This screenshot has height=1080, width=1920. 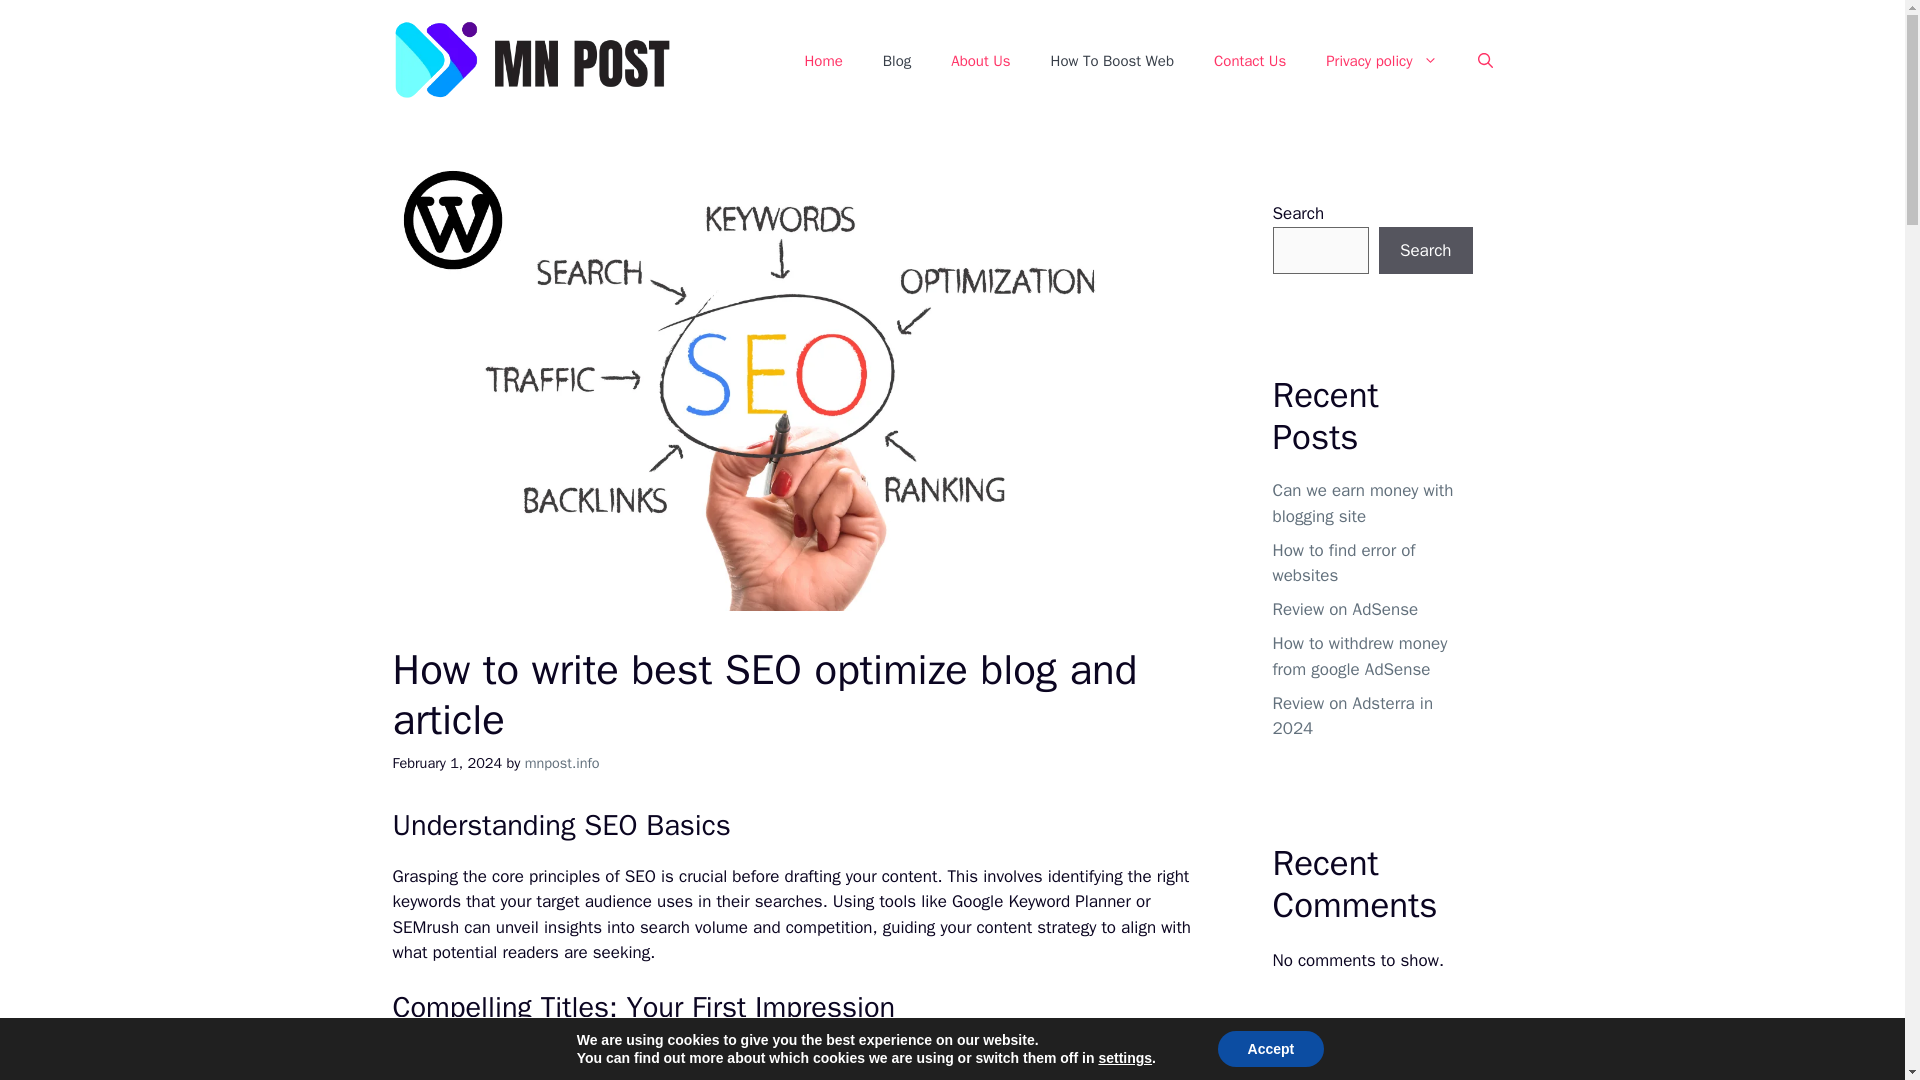 What do you see at coordinates (1270, 1049) in the screenshot?
I see `Accept` at bounding box center [1270, 1049].